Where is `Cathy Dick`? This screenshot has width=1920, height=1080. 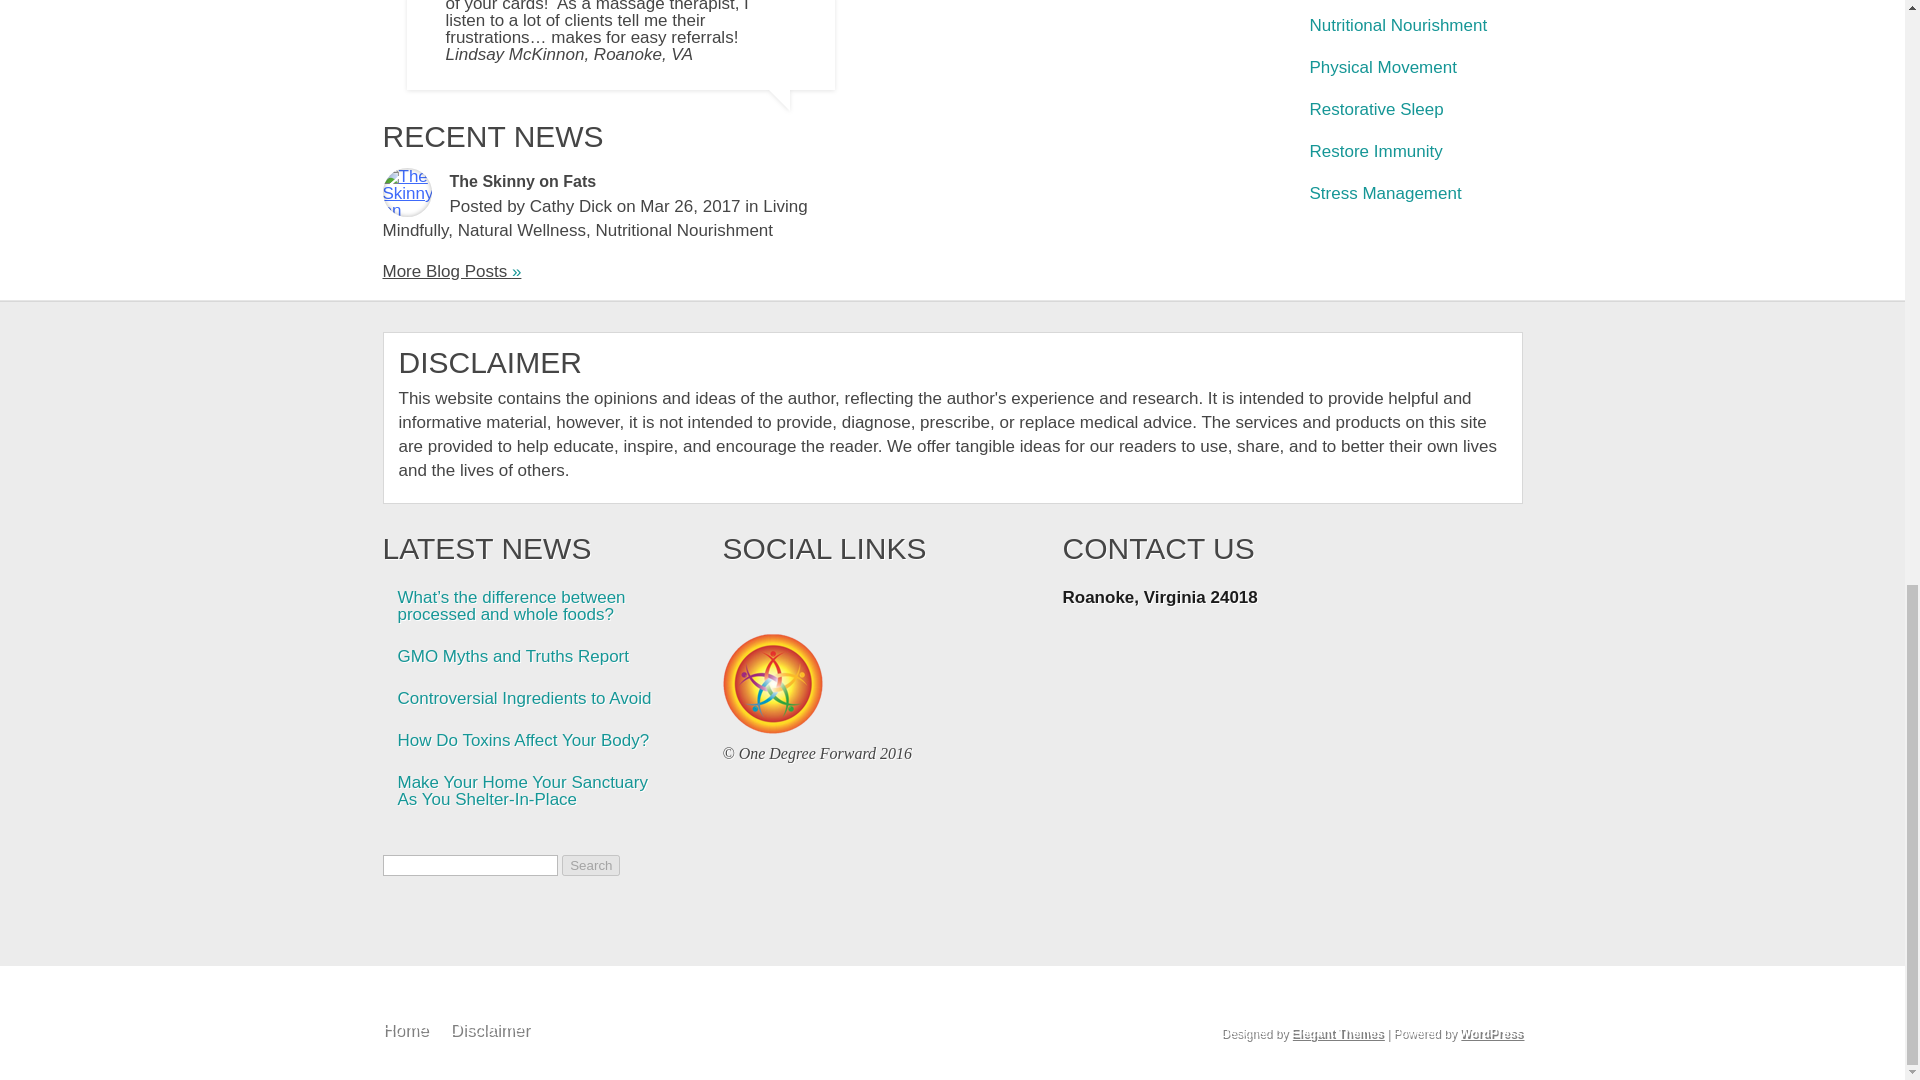
Cathy Dick is located at coordinates (570, 206).